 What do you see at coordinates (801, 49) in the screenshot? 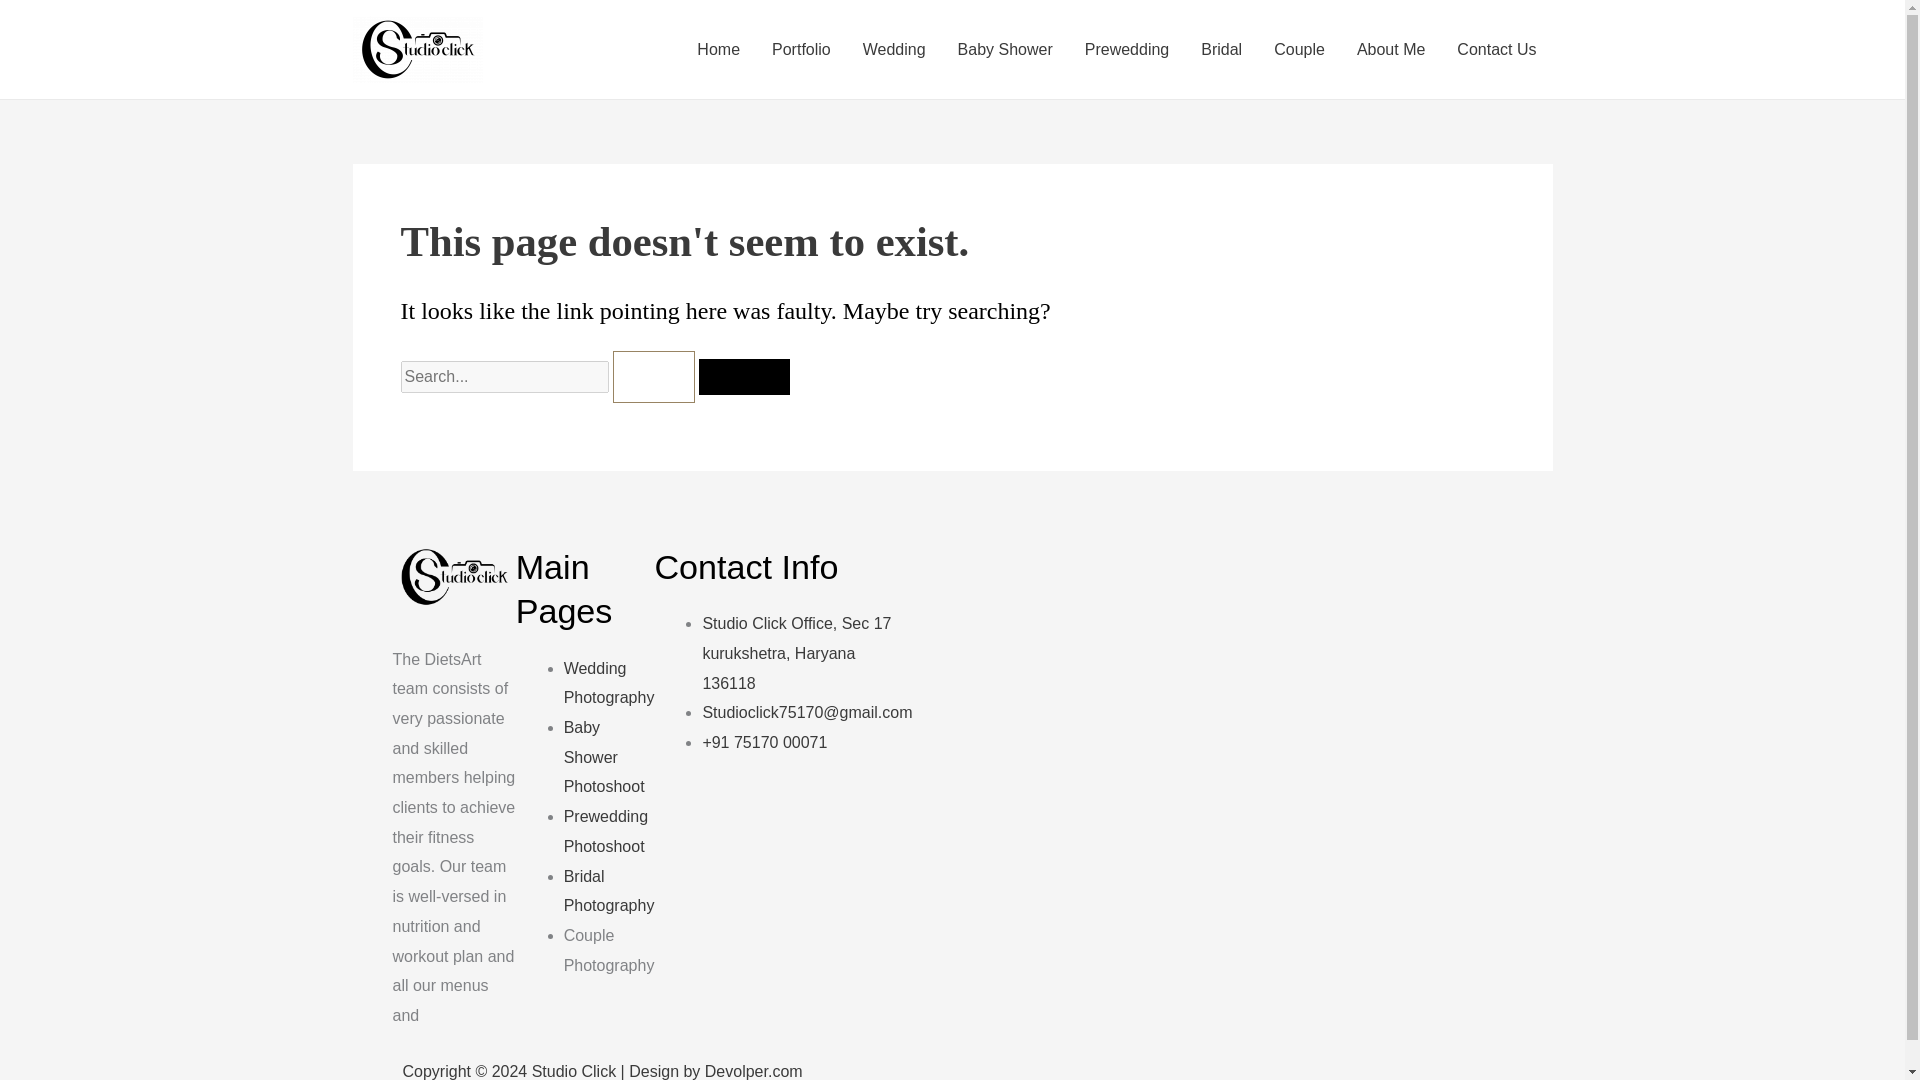
I see `Portfolio` at bounding box center [801, 49].